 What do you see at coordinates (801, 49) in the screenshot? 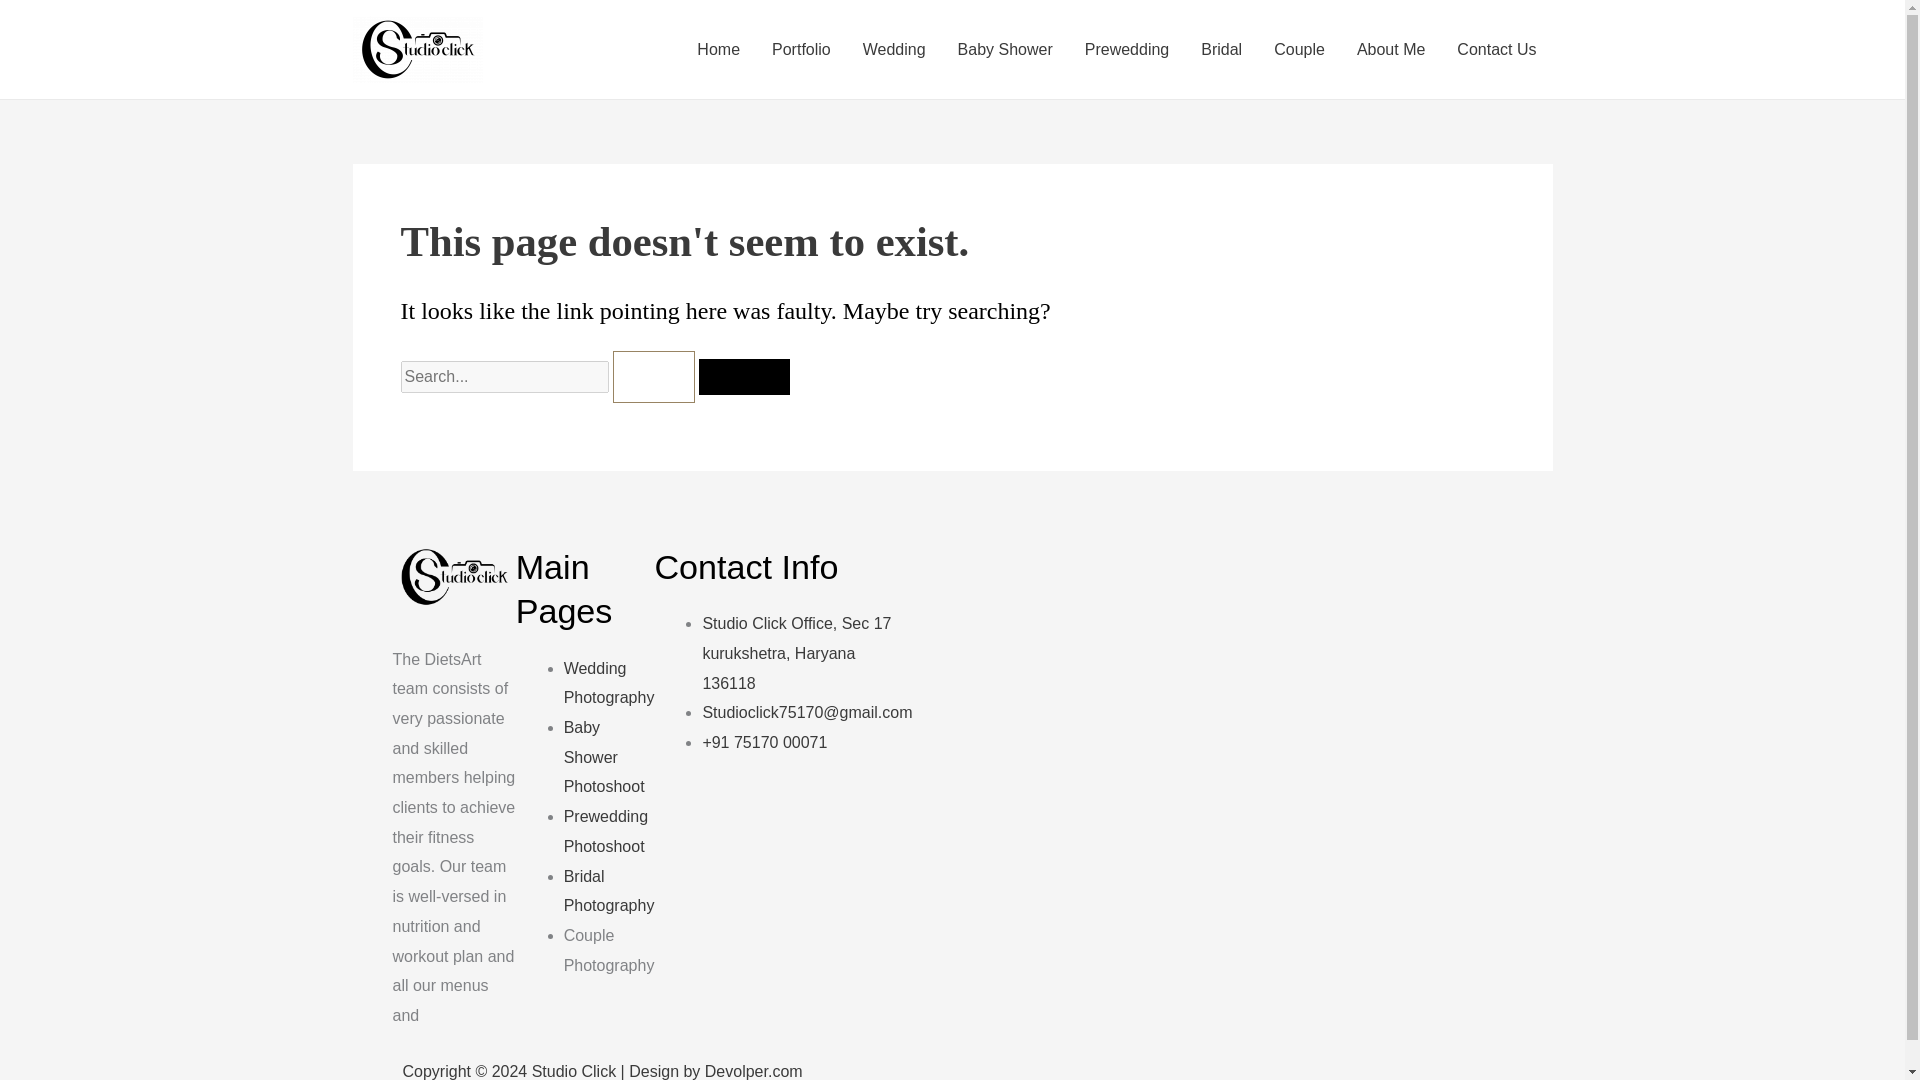
I see `Portfolio` at bounding box center [801, 49].